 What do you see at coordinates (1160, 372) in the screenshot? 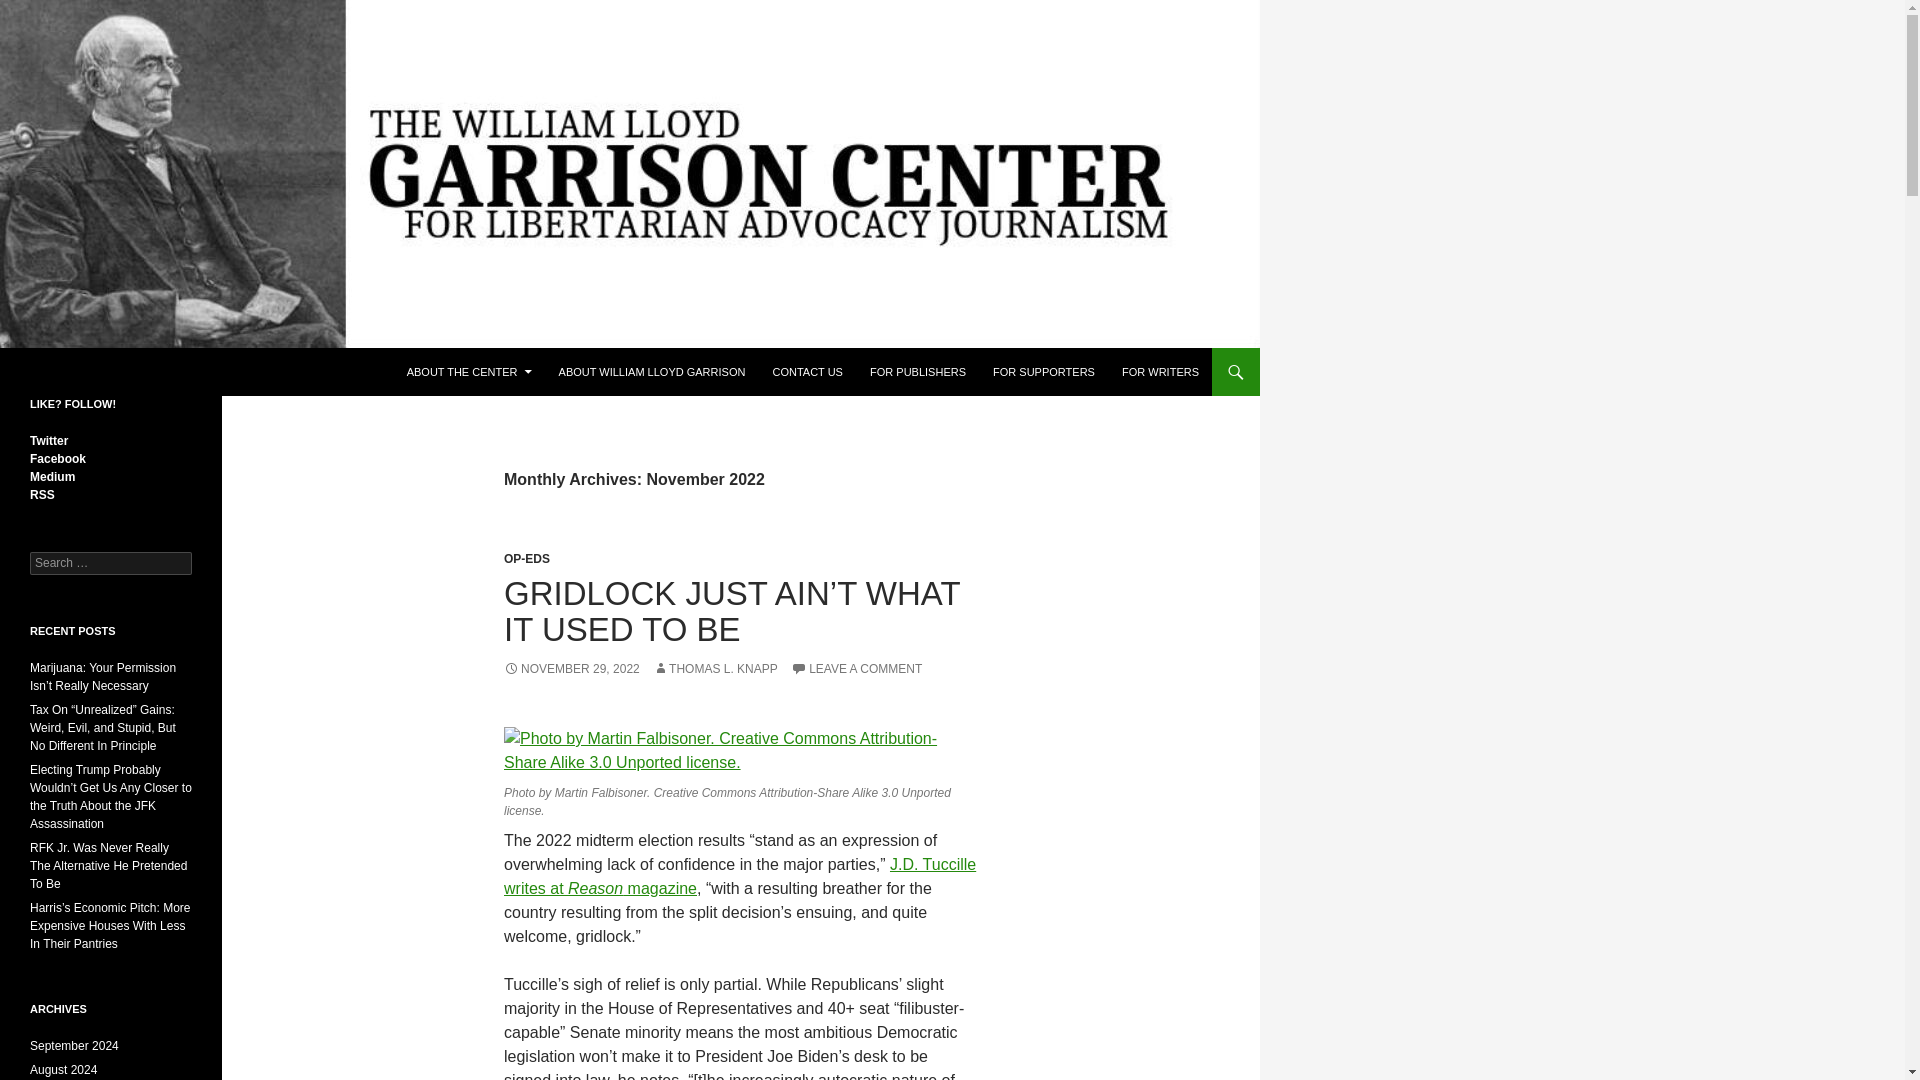
I see `FOR WRITERS` at bounding box center [1160, 372].